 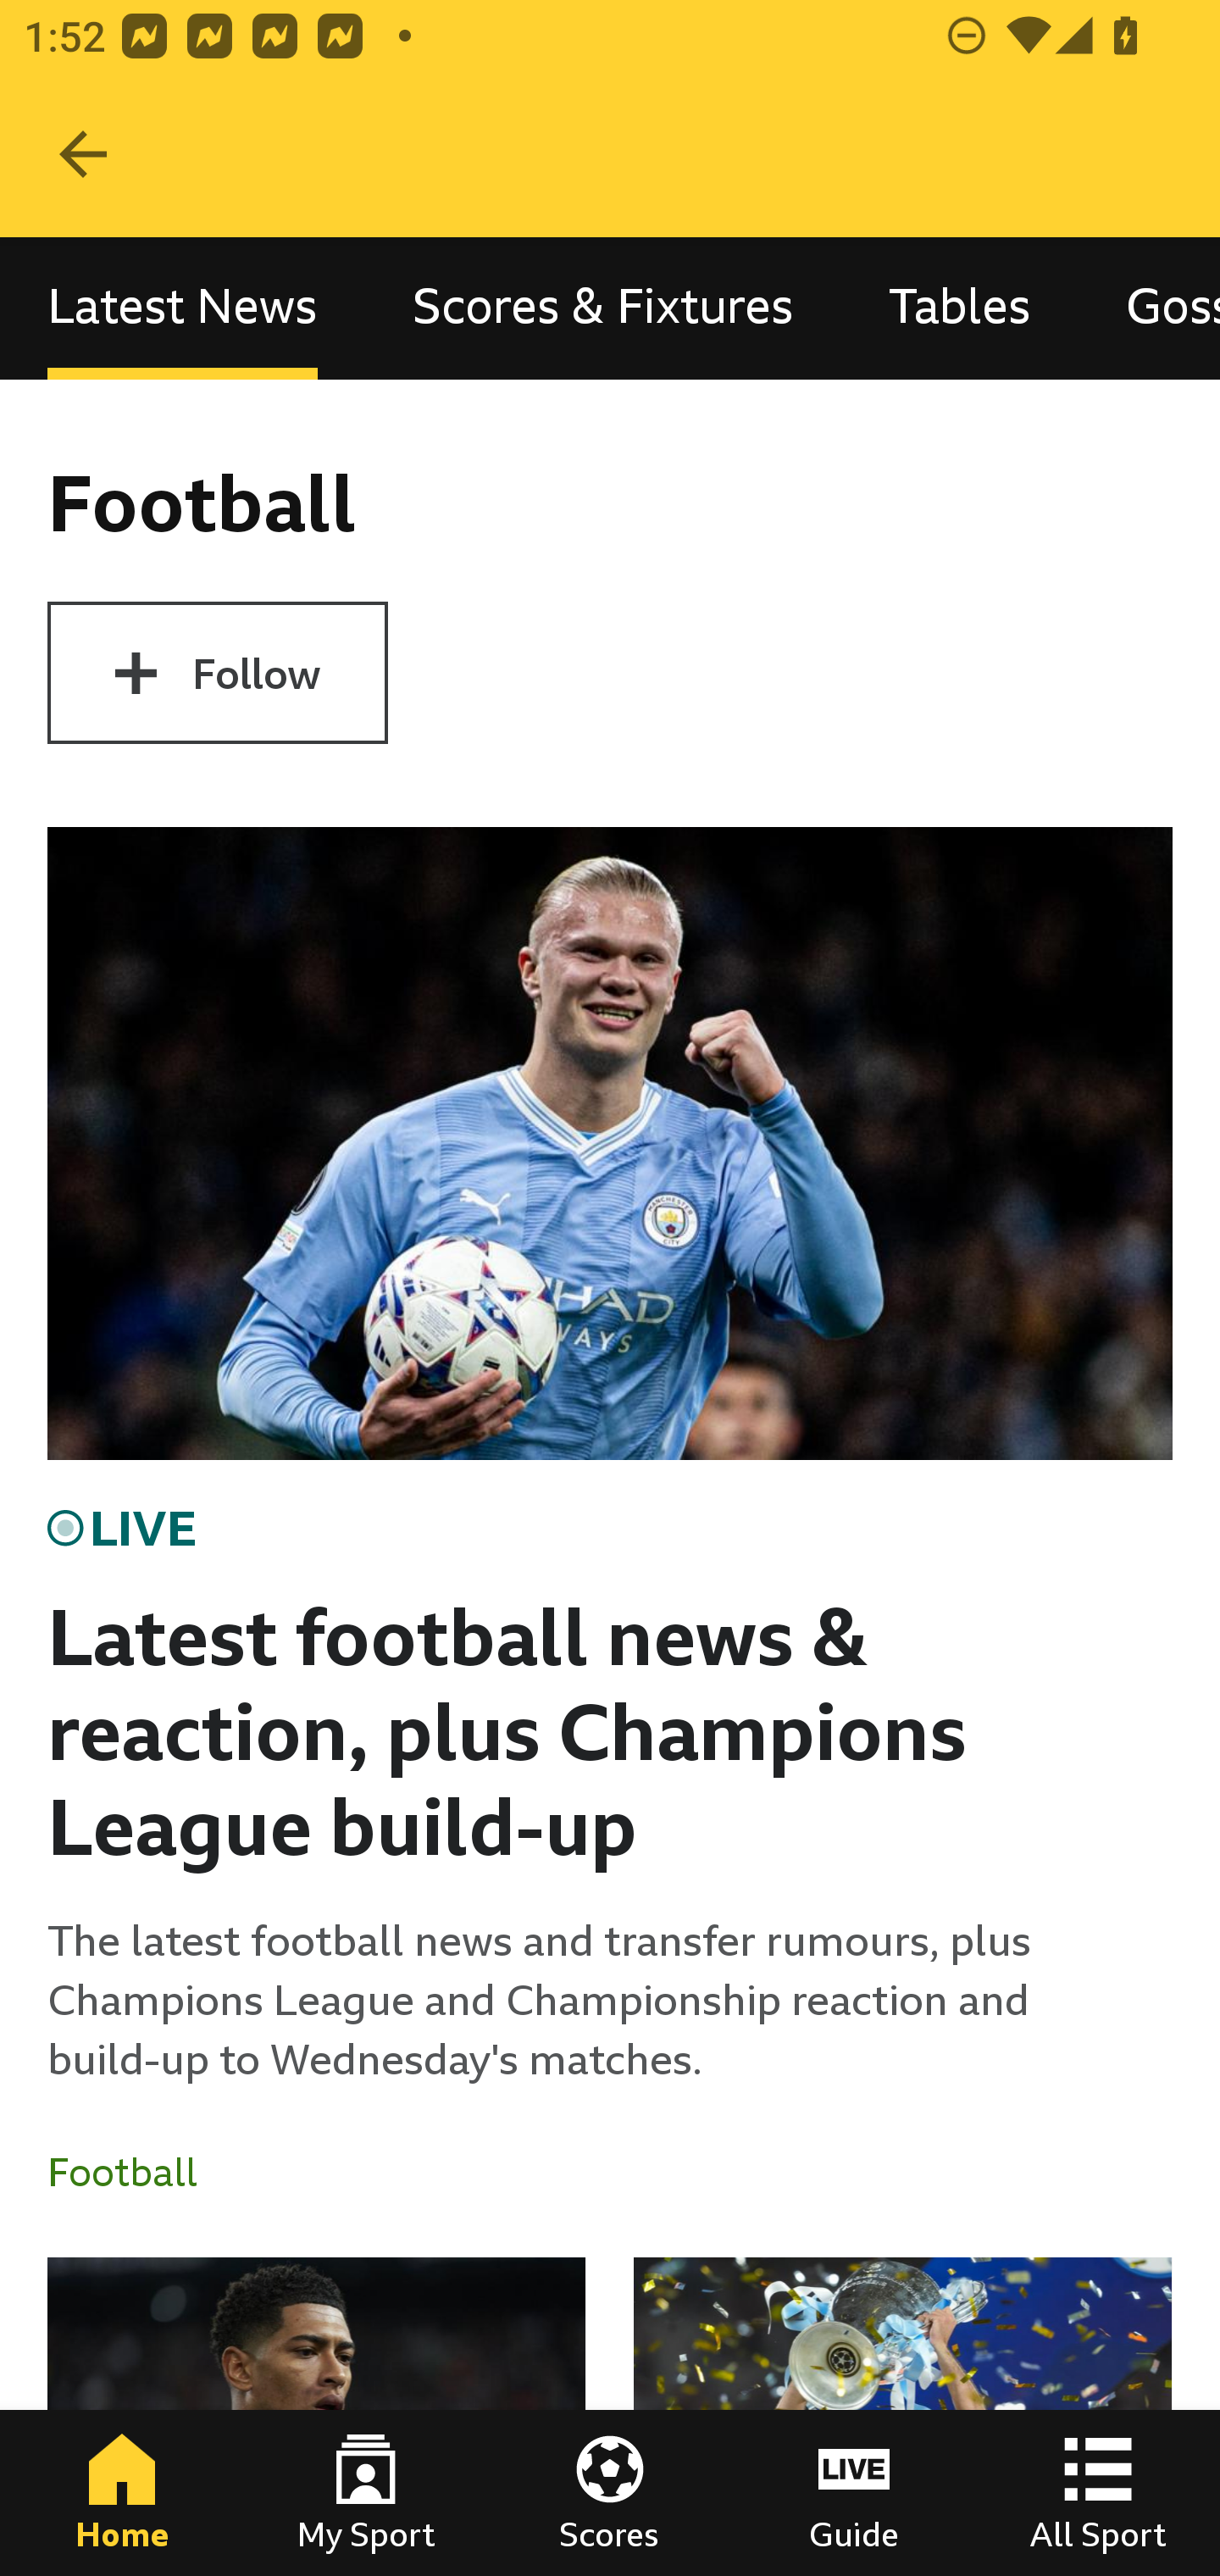 What do you see at coordinates (959, 307) in the screenshot?
I see `Tables` at bounding box center [959, 307].